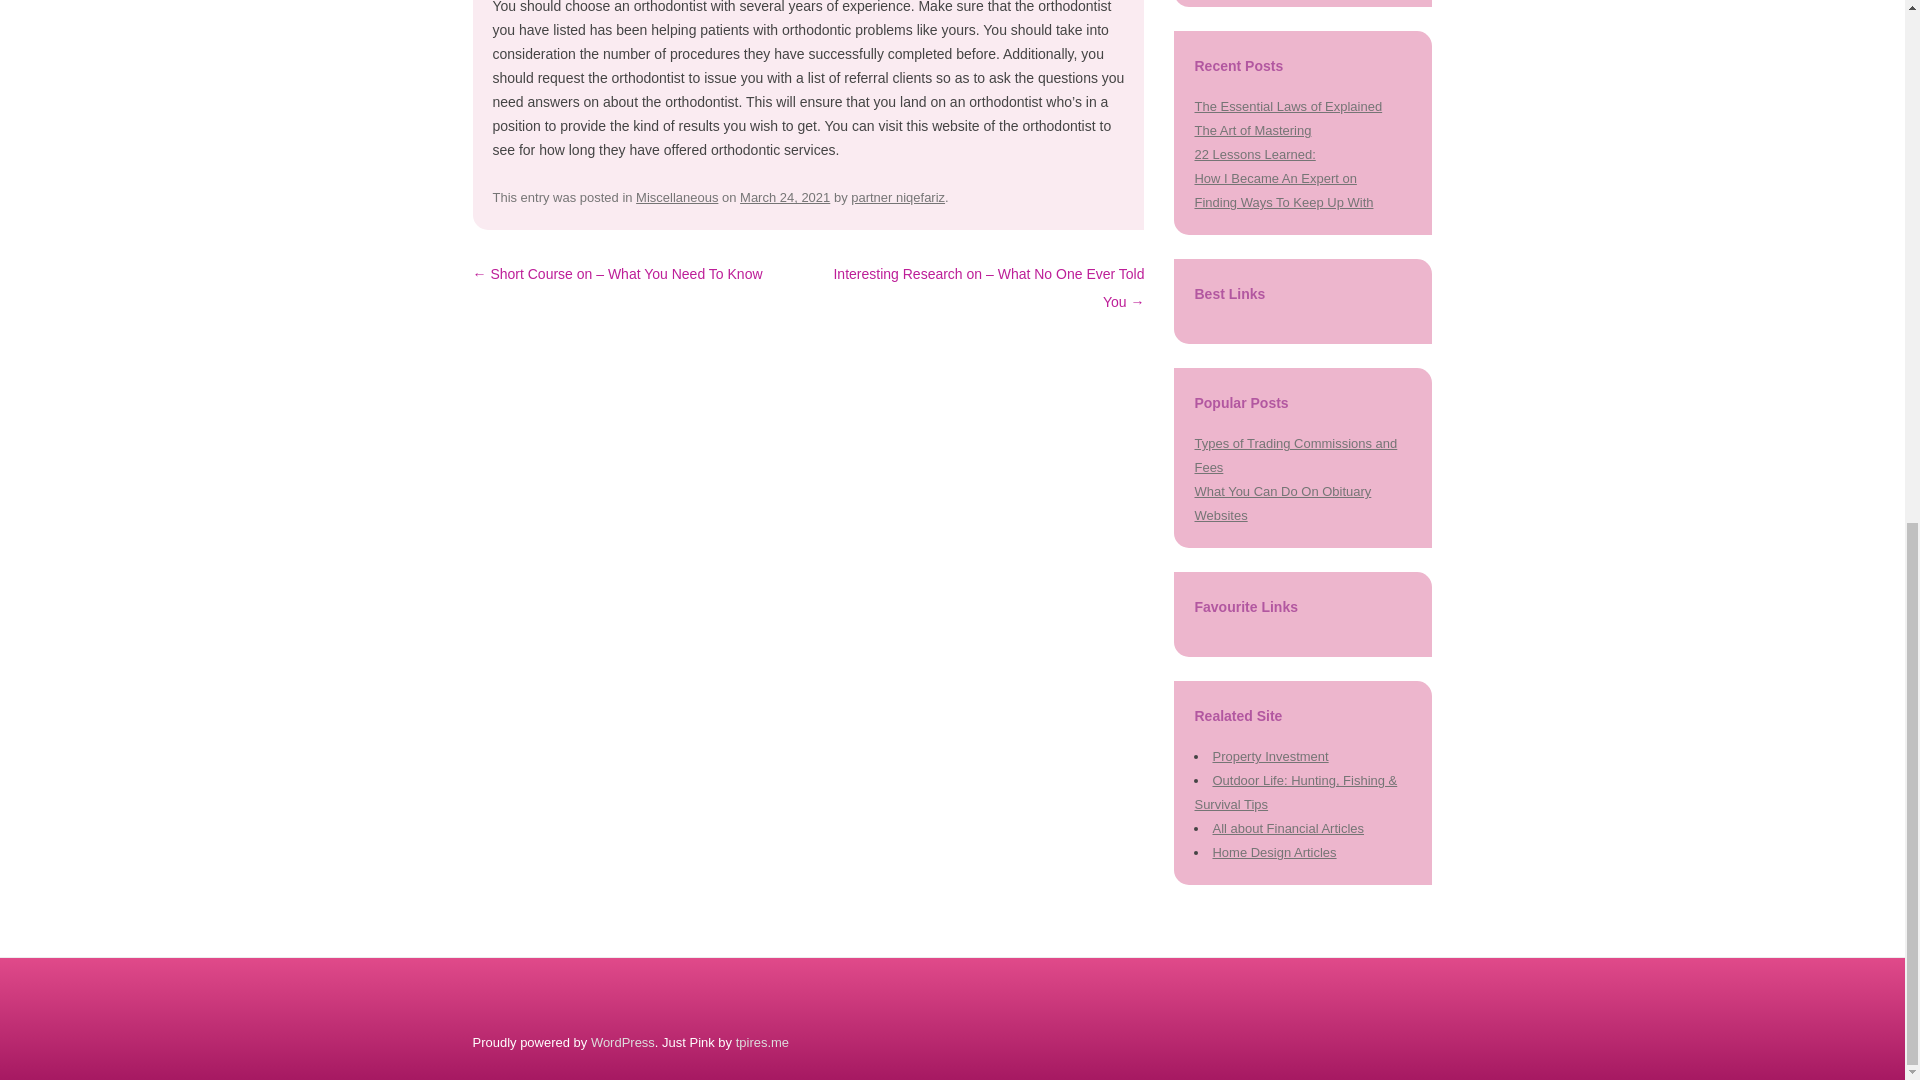  What do you see at coordinates (897, 198) in the screenshot?
I see `partner niqefariz` at bounding box center [897, 198].